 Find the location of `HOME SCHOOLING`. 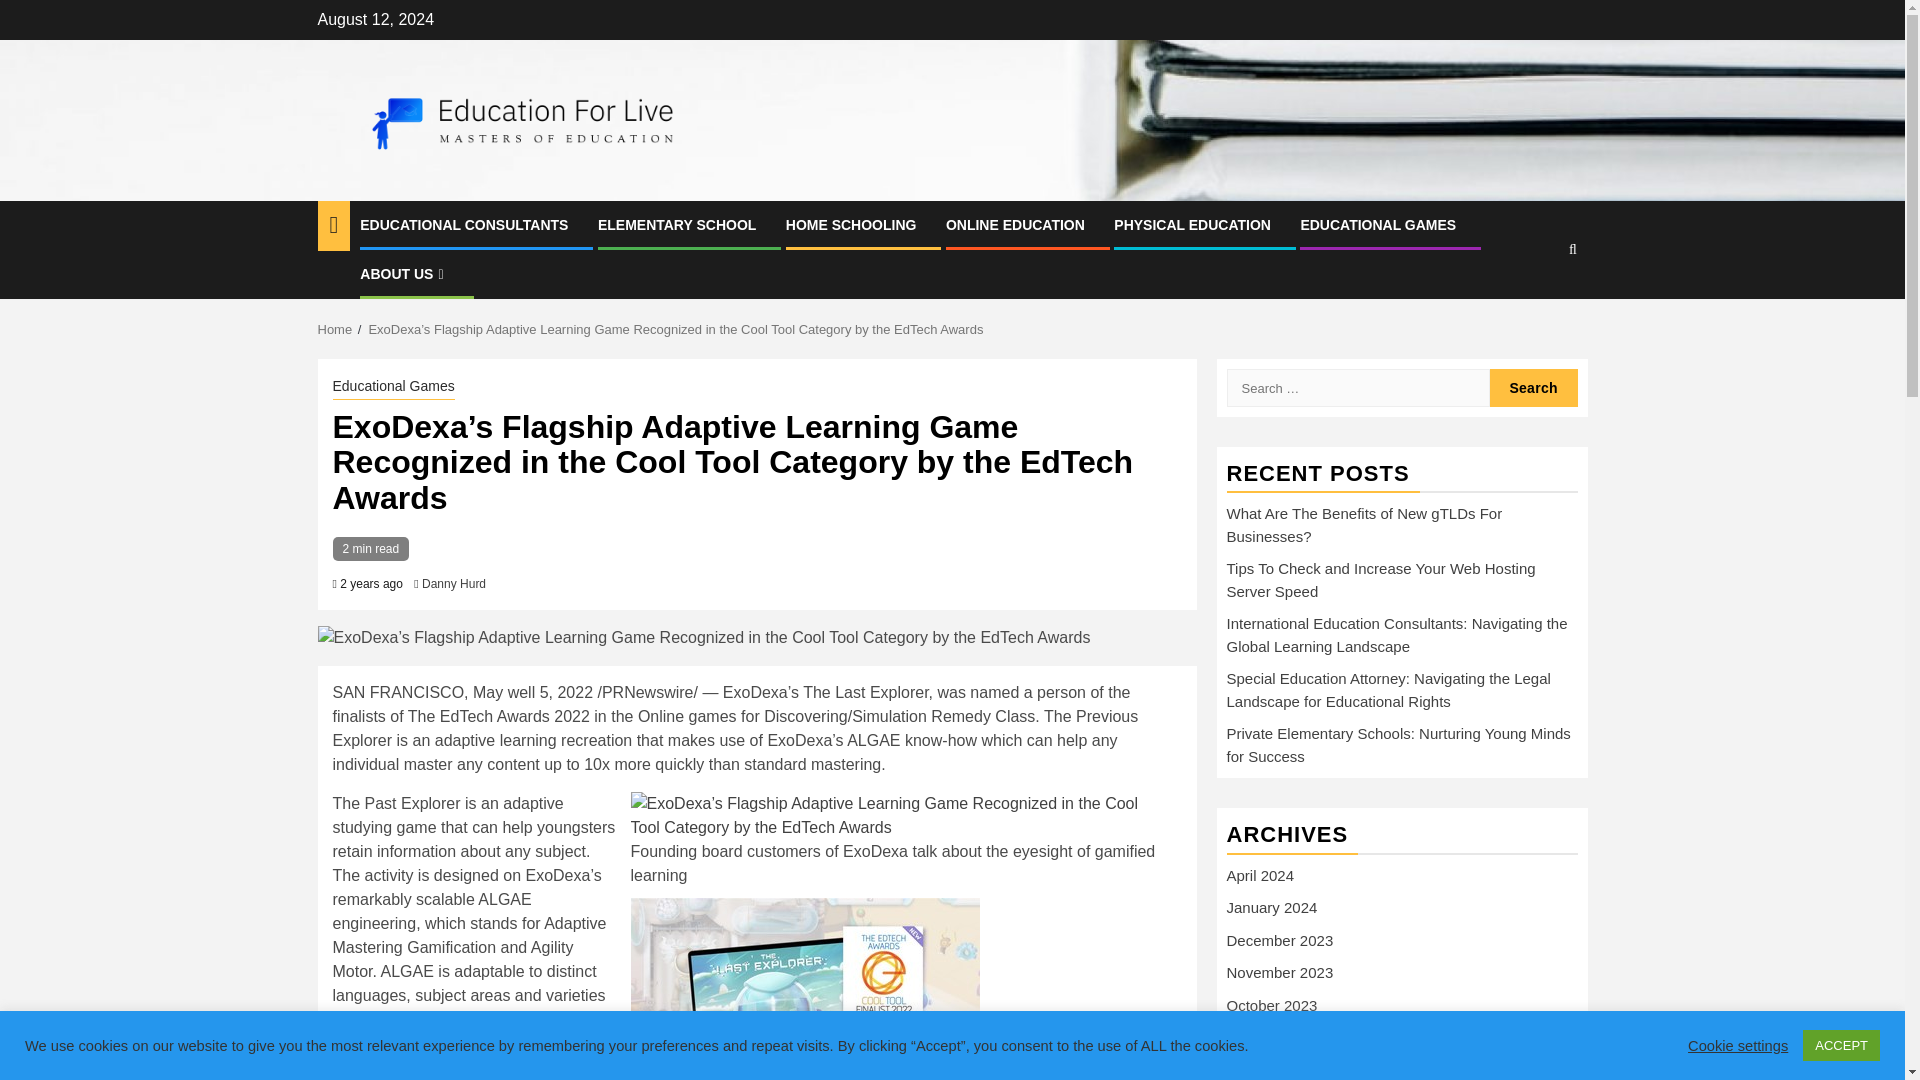

HOME SCHOOLING is located at coordinates (851, 225).